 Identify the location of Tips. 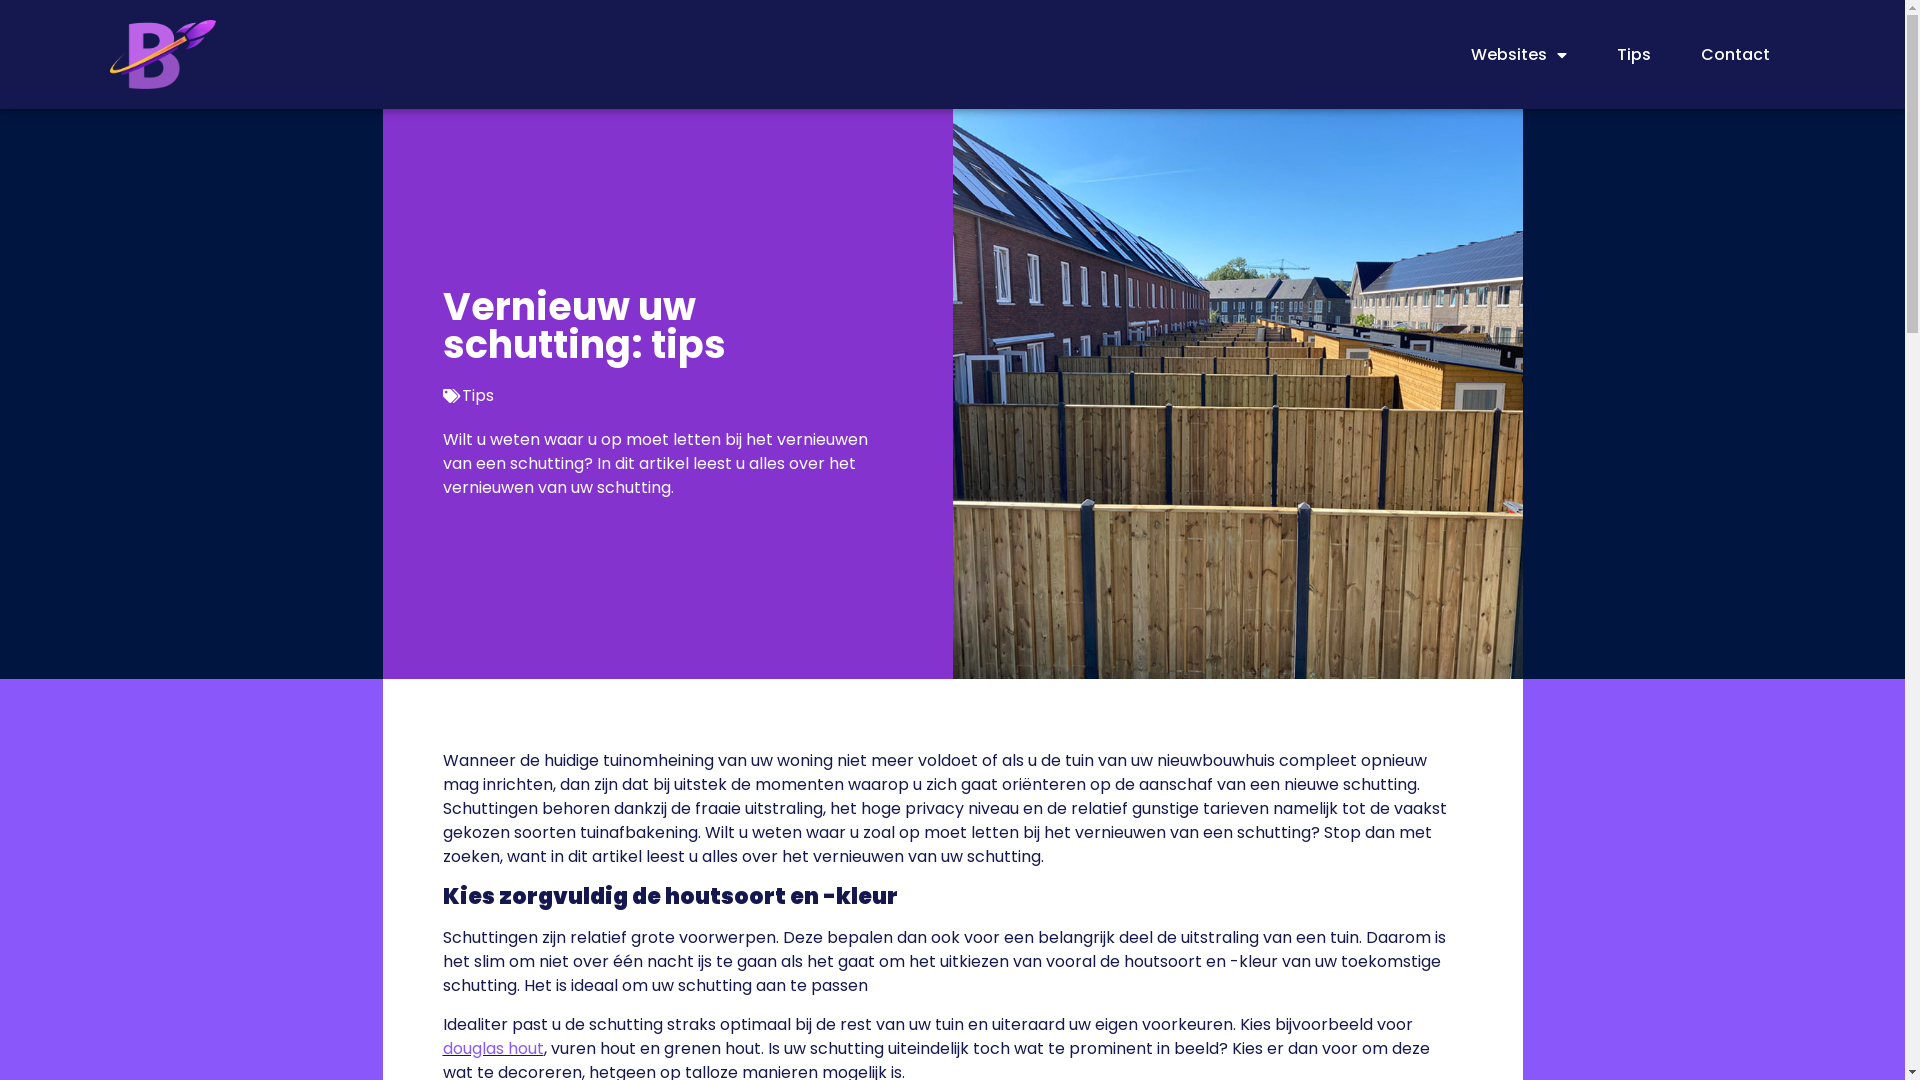
(478, 396).